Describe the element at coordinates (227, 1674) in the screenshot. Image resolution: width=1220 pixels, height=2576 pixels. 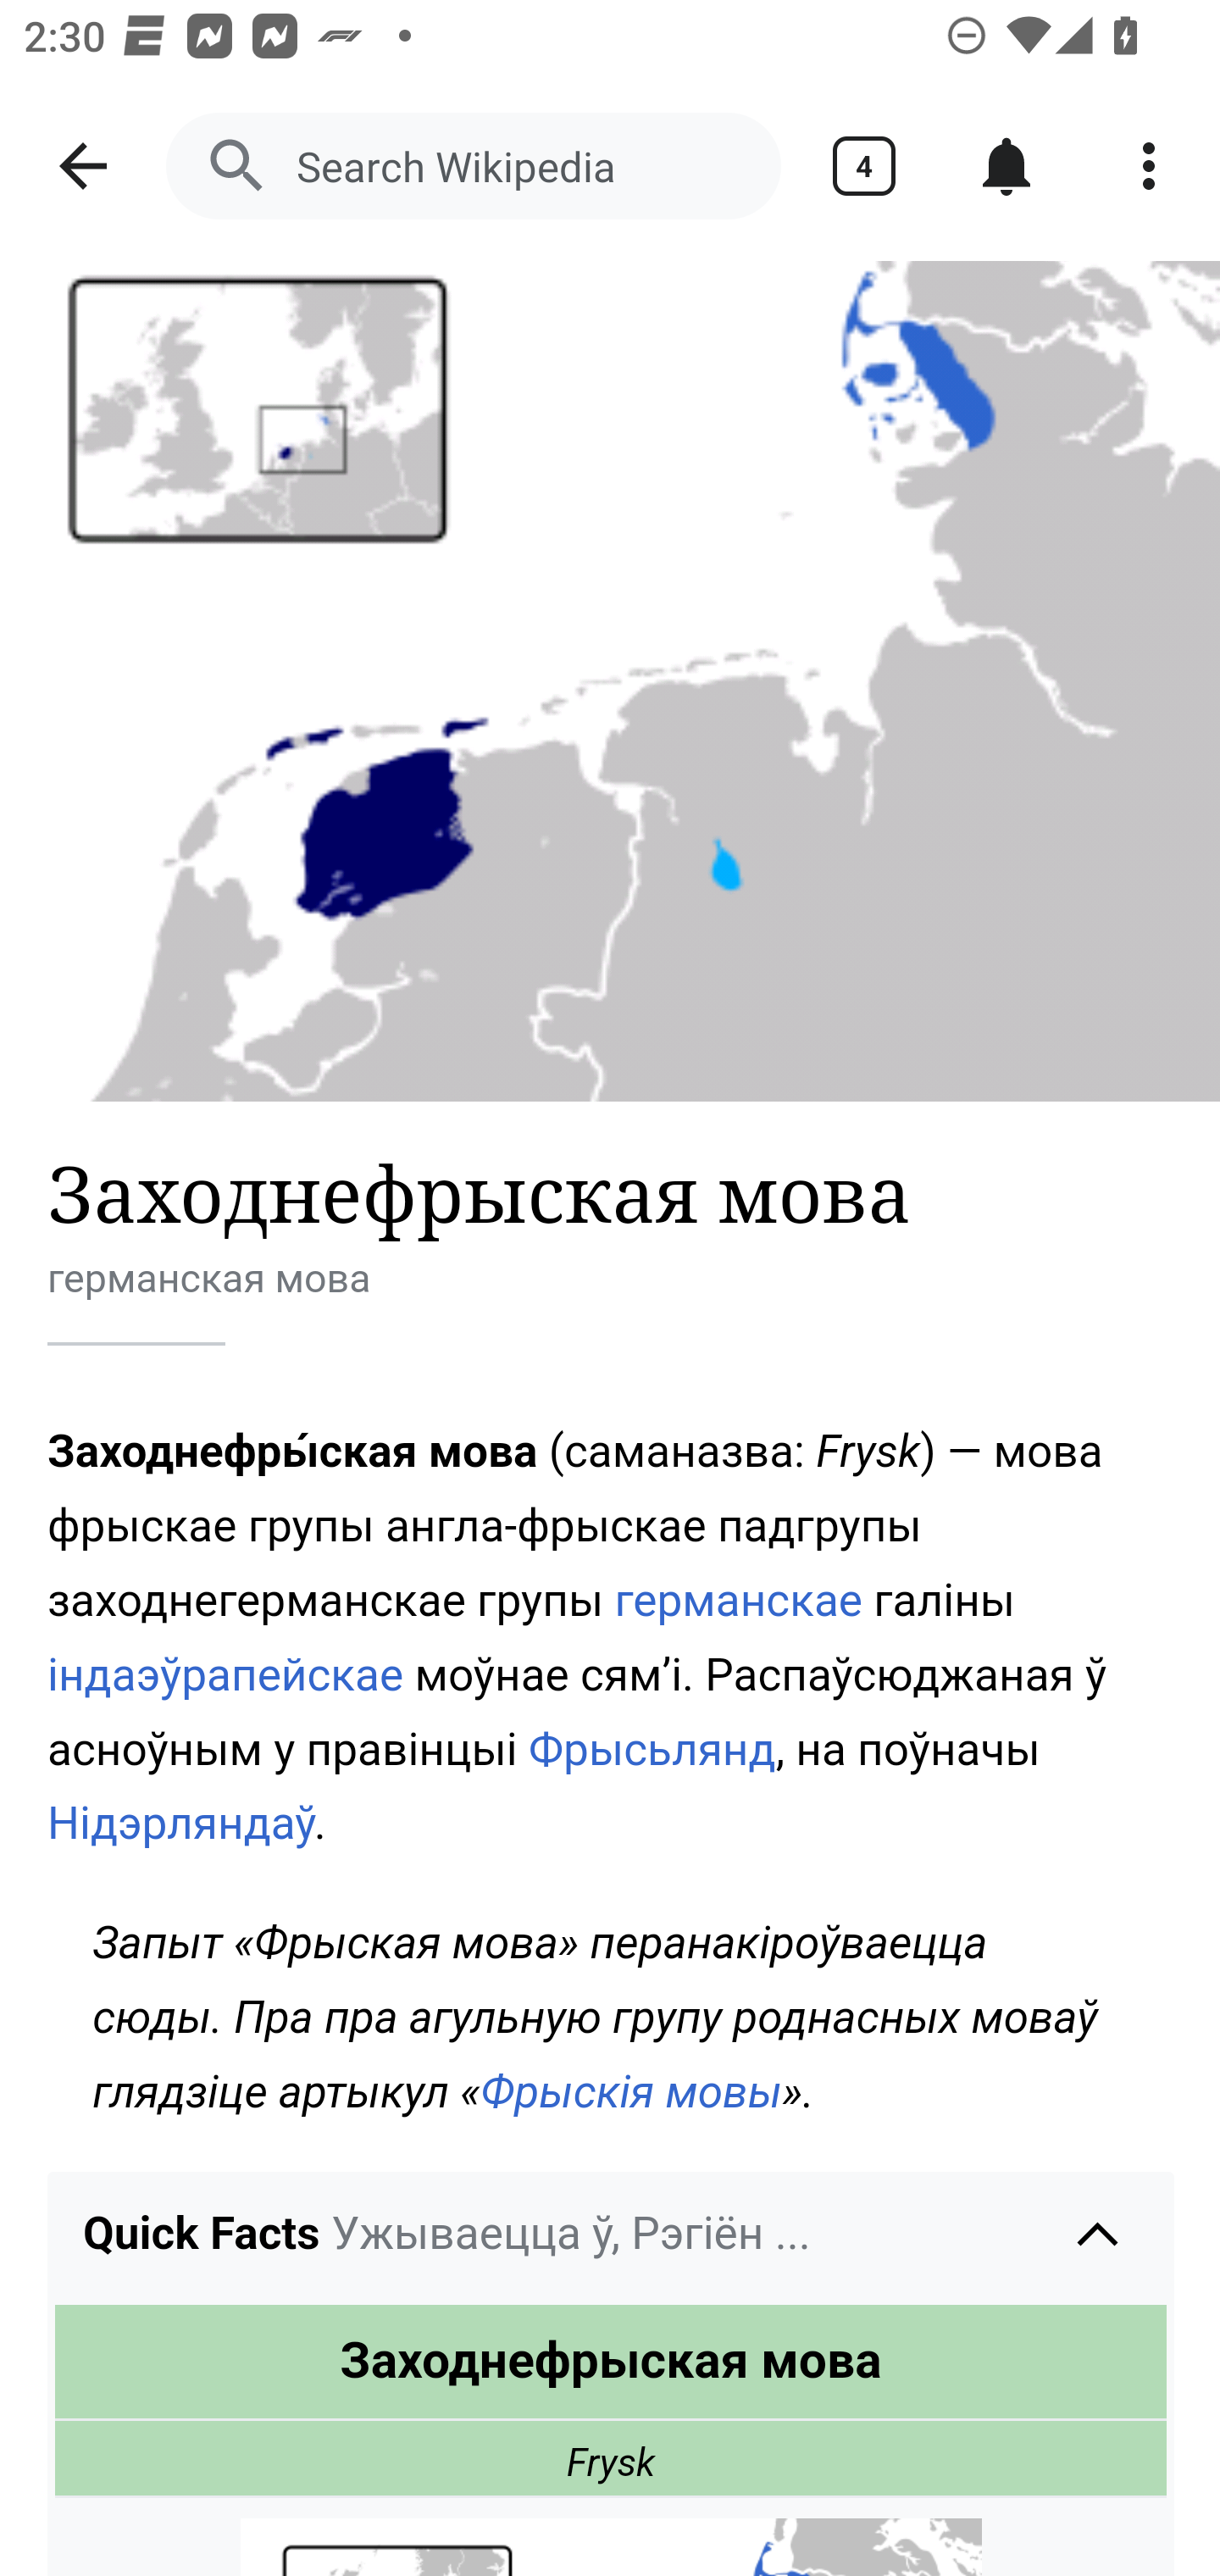
I see `індаэўрапейскае` at that location.